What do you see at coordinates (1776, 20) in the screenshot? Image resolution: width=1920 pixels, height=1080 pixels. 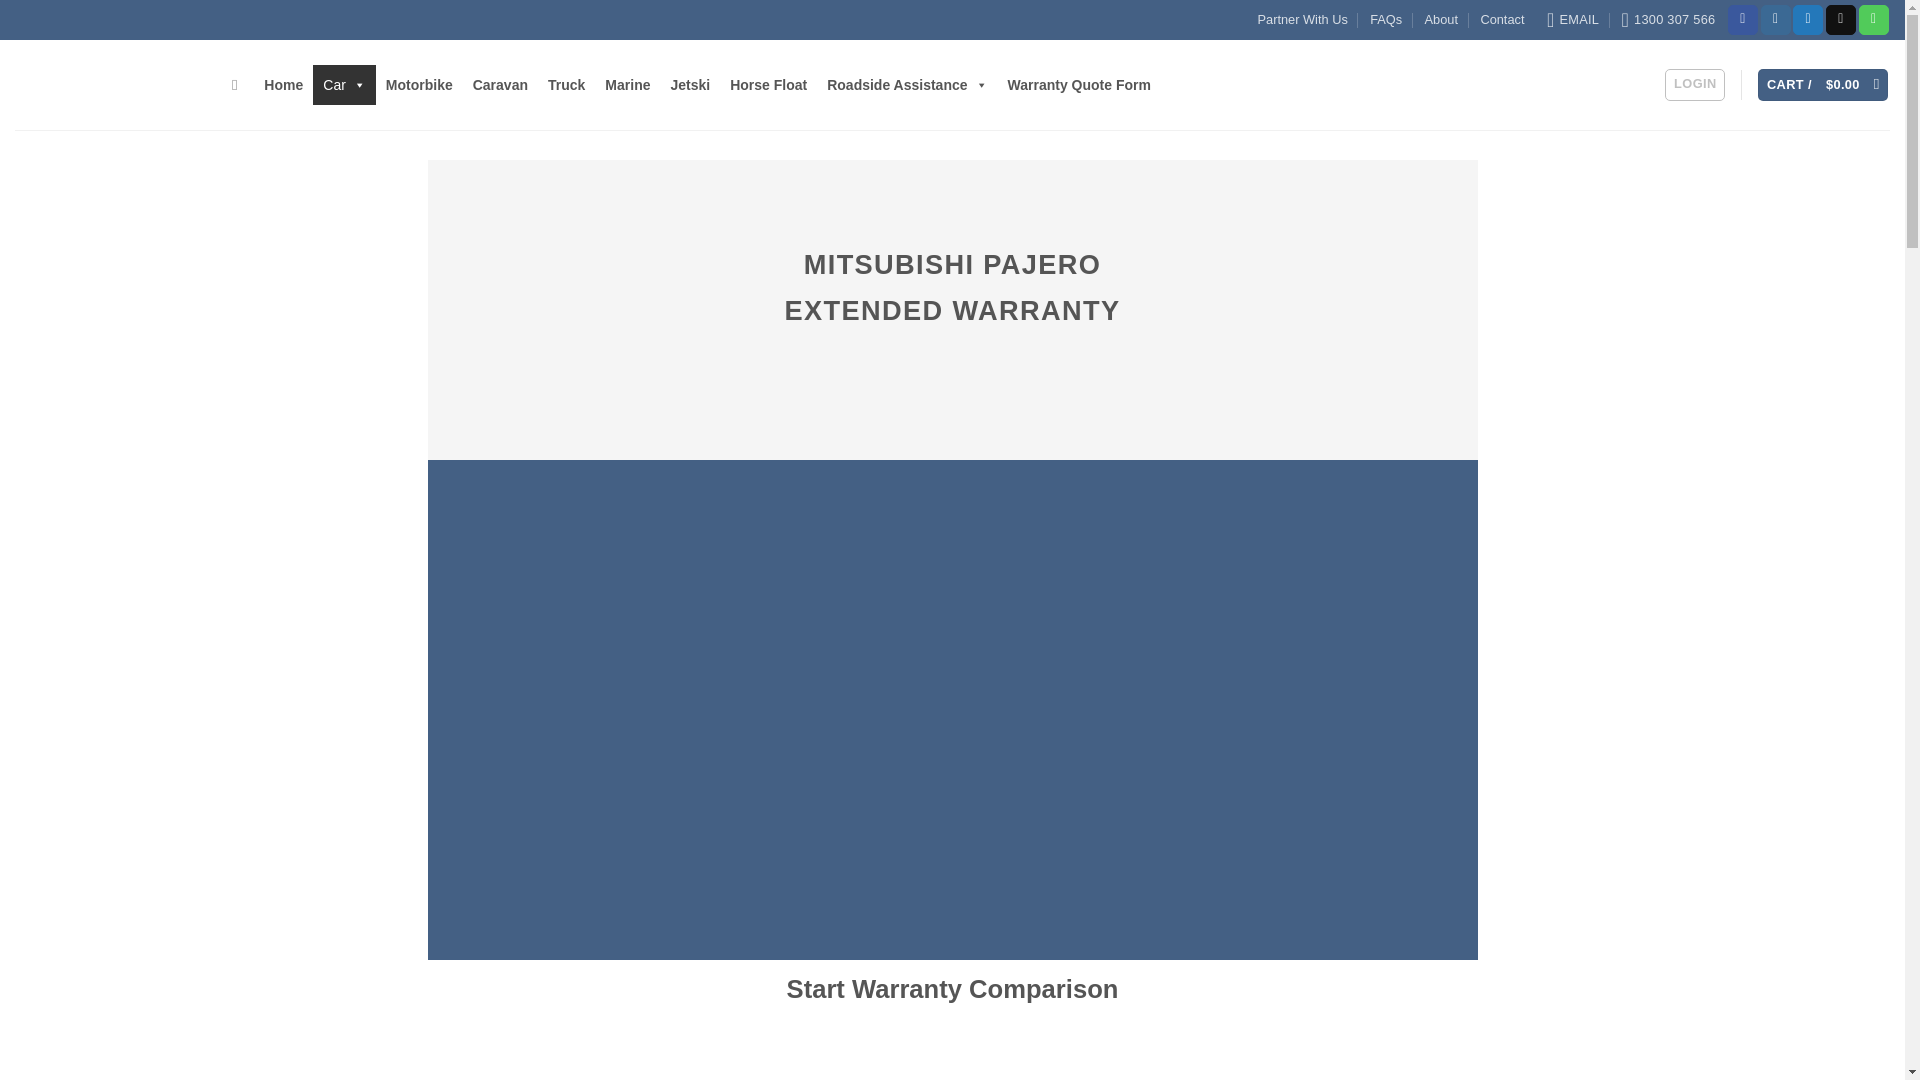 I see `Follow on Instagram` at bounding box center [1776, 20].